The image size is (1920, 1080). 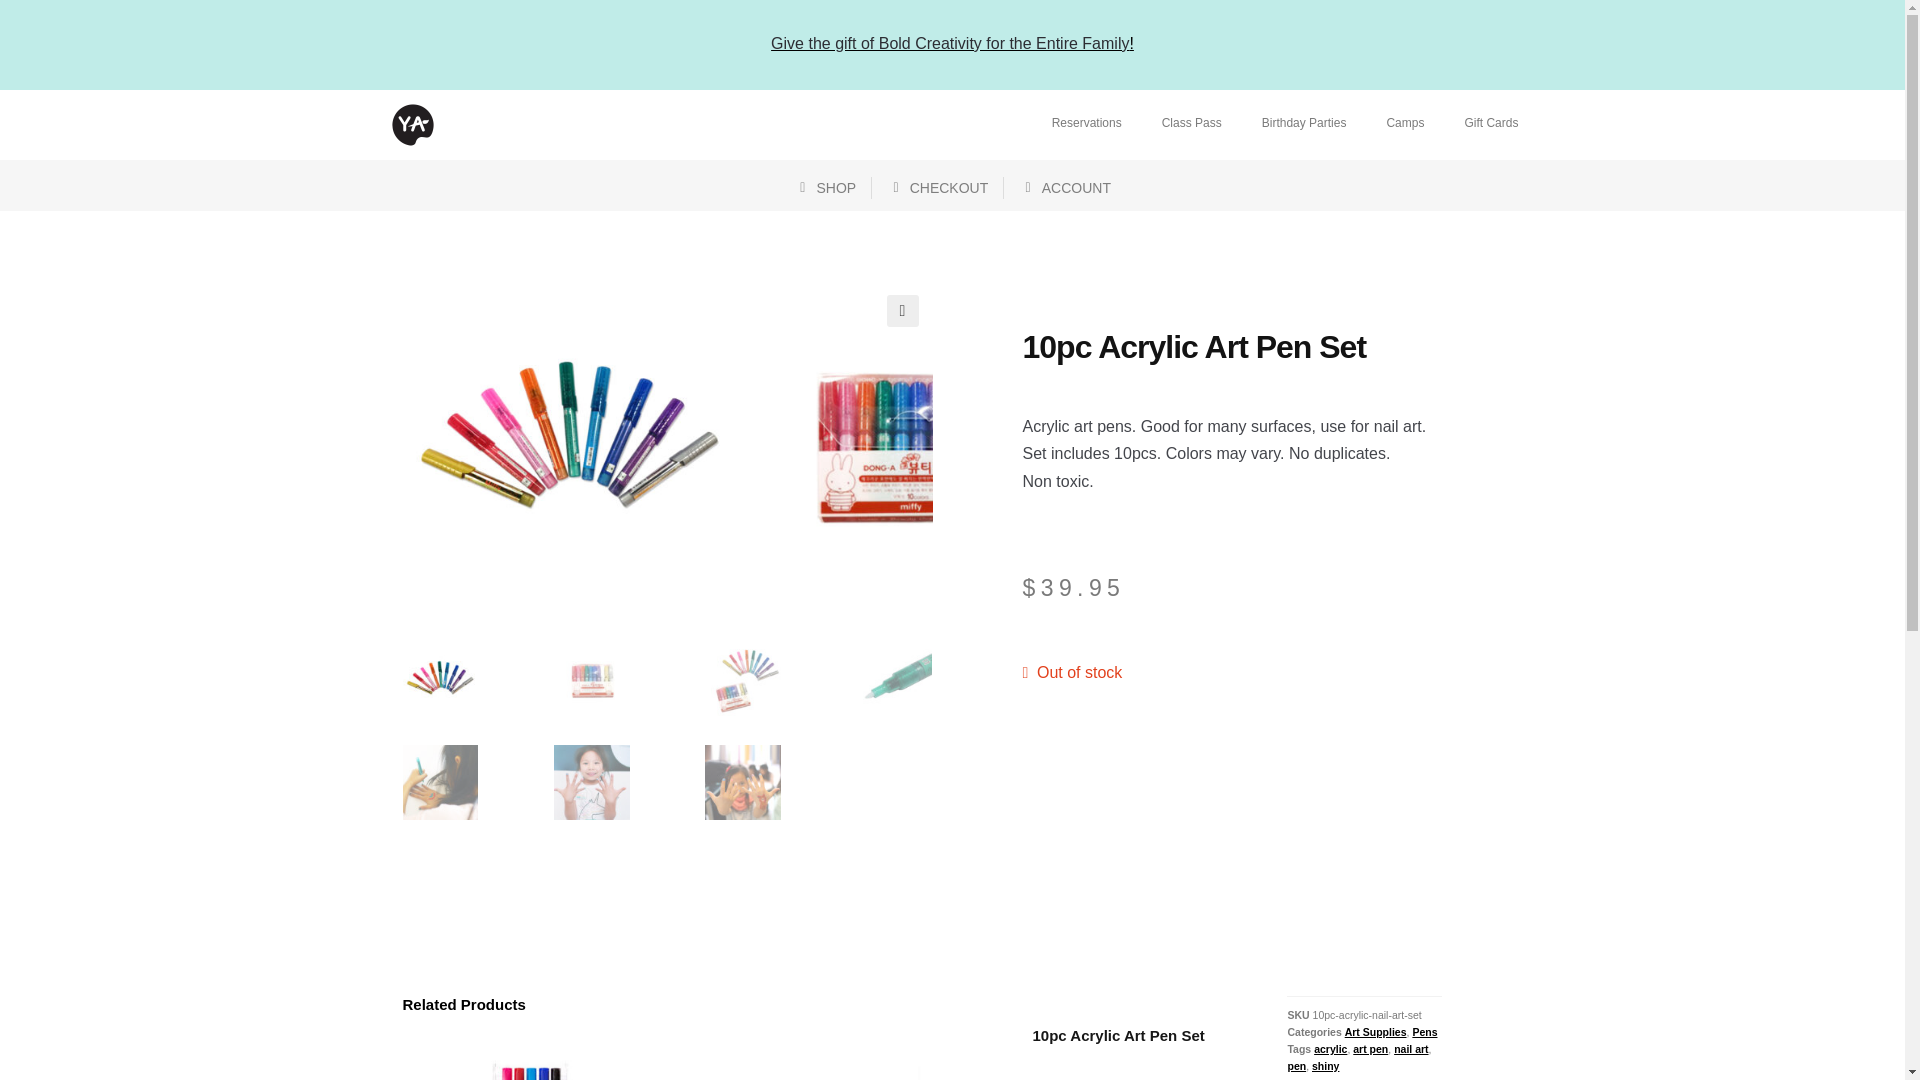 I want to click on ACCOUNT, so click(x=1065, y=188).